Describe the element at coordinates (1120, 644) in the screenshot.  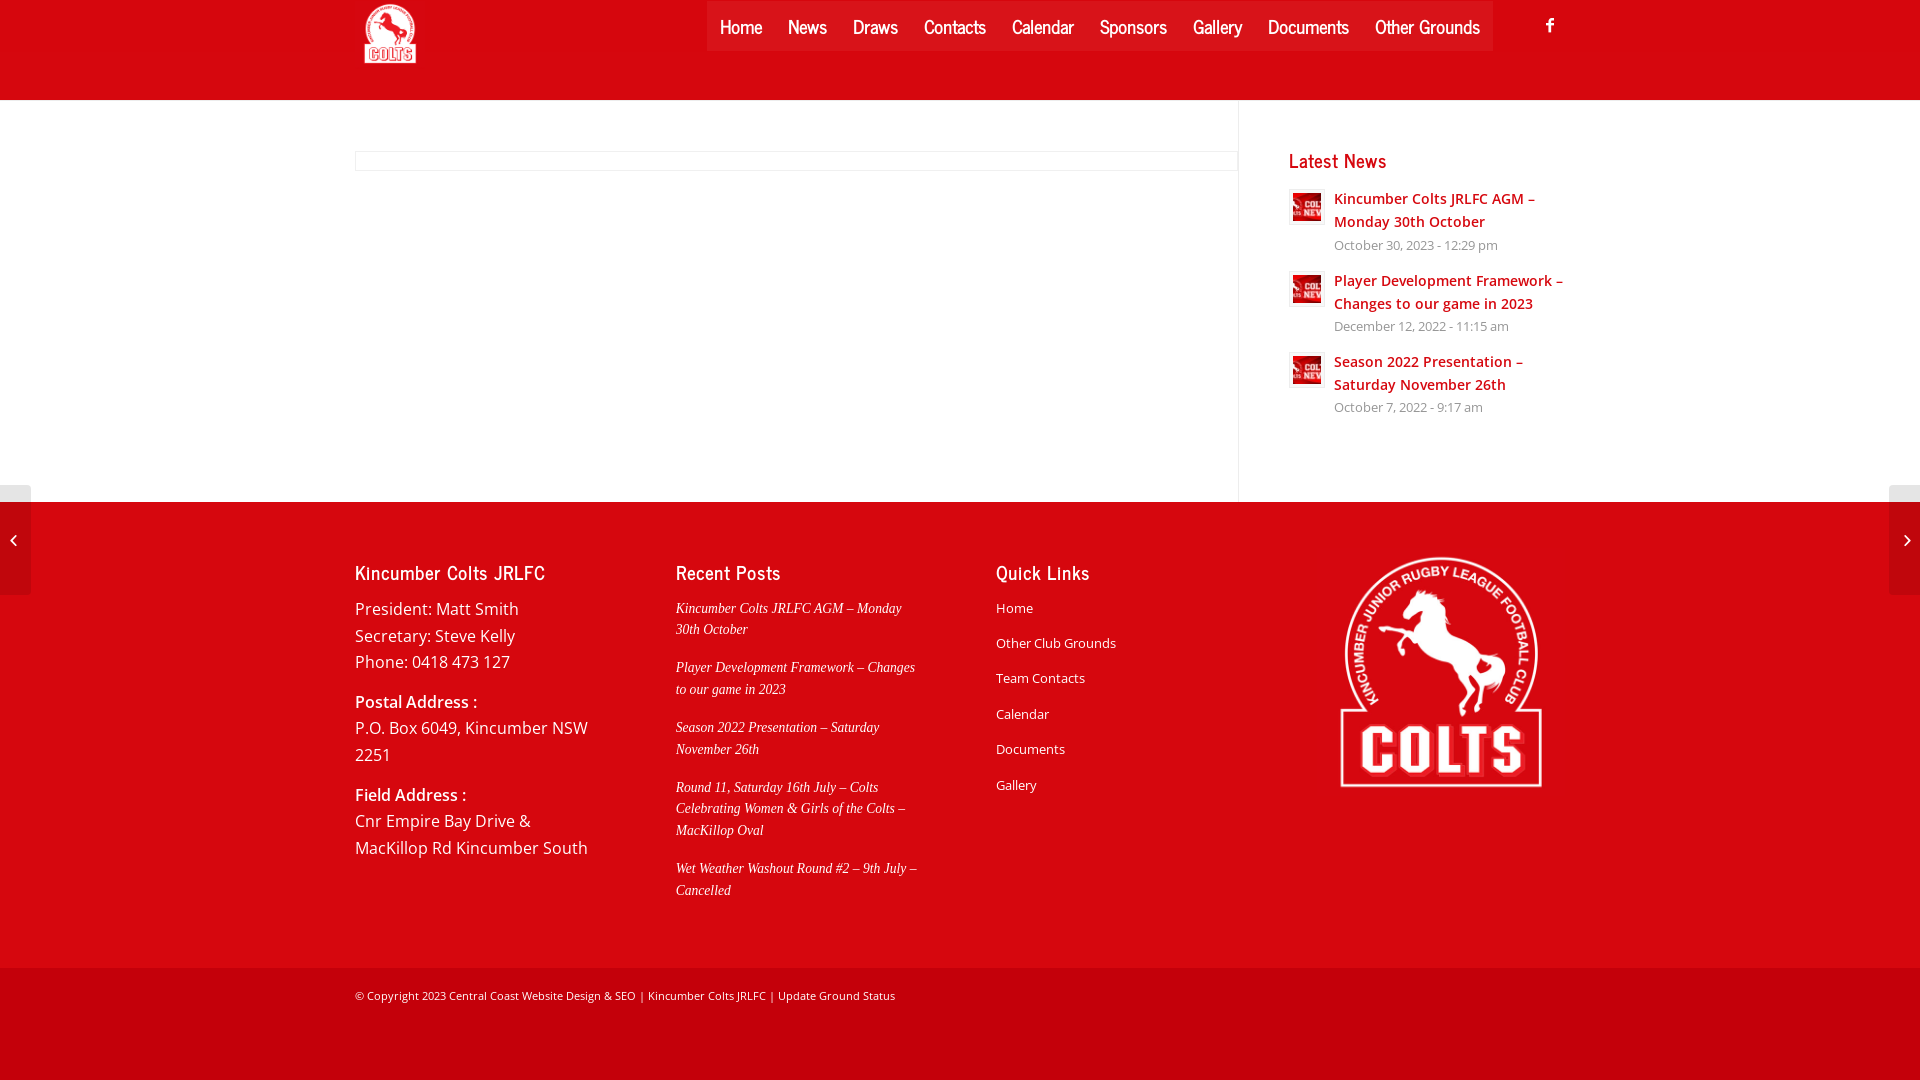
I see `Other Club Grounds` at that location.